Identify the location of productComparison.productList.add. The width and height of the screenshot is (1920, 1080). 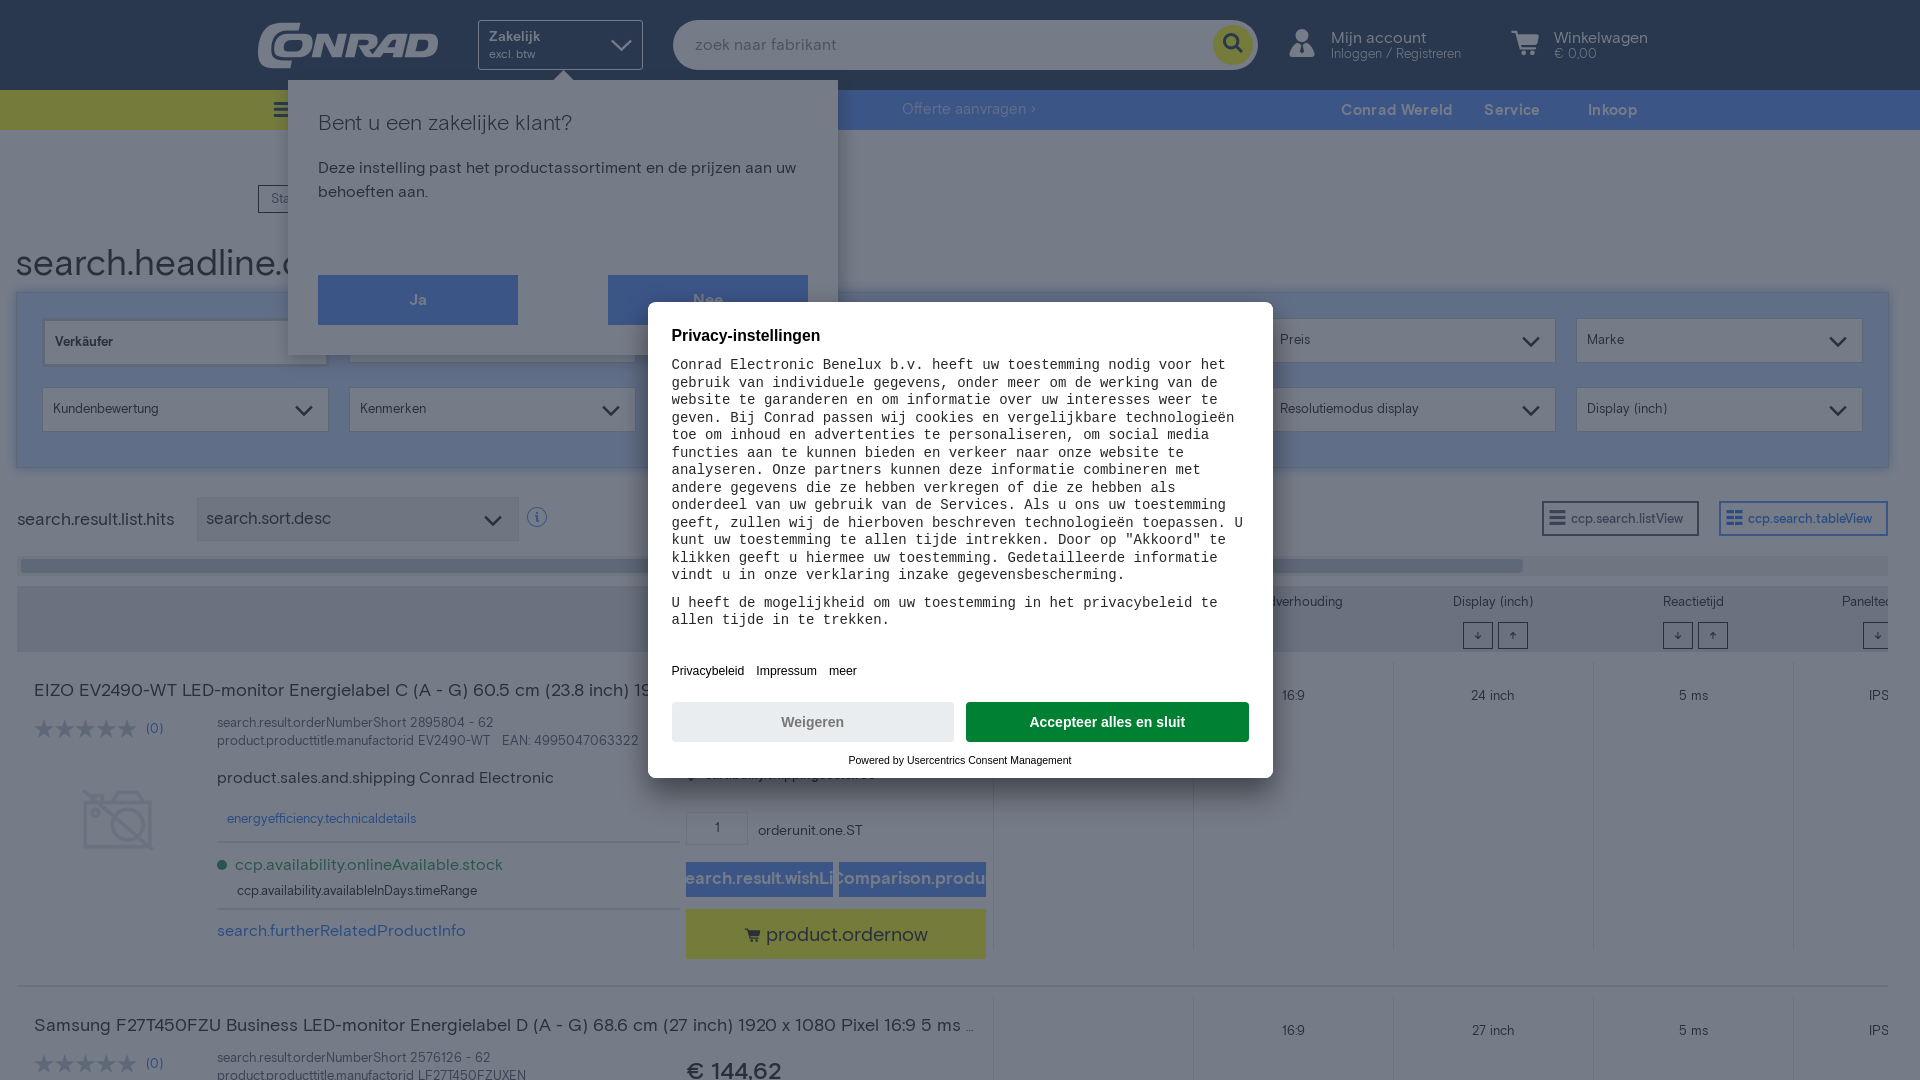
(912, 880).